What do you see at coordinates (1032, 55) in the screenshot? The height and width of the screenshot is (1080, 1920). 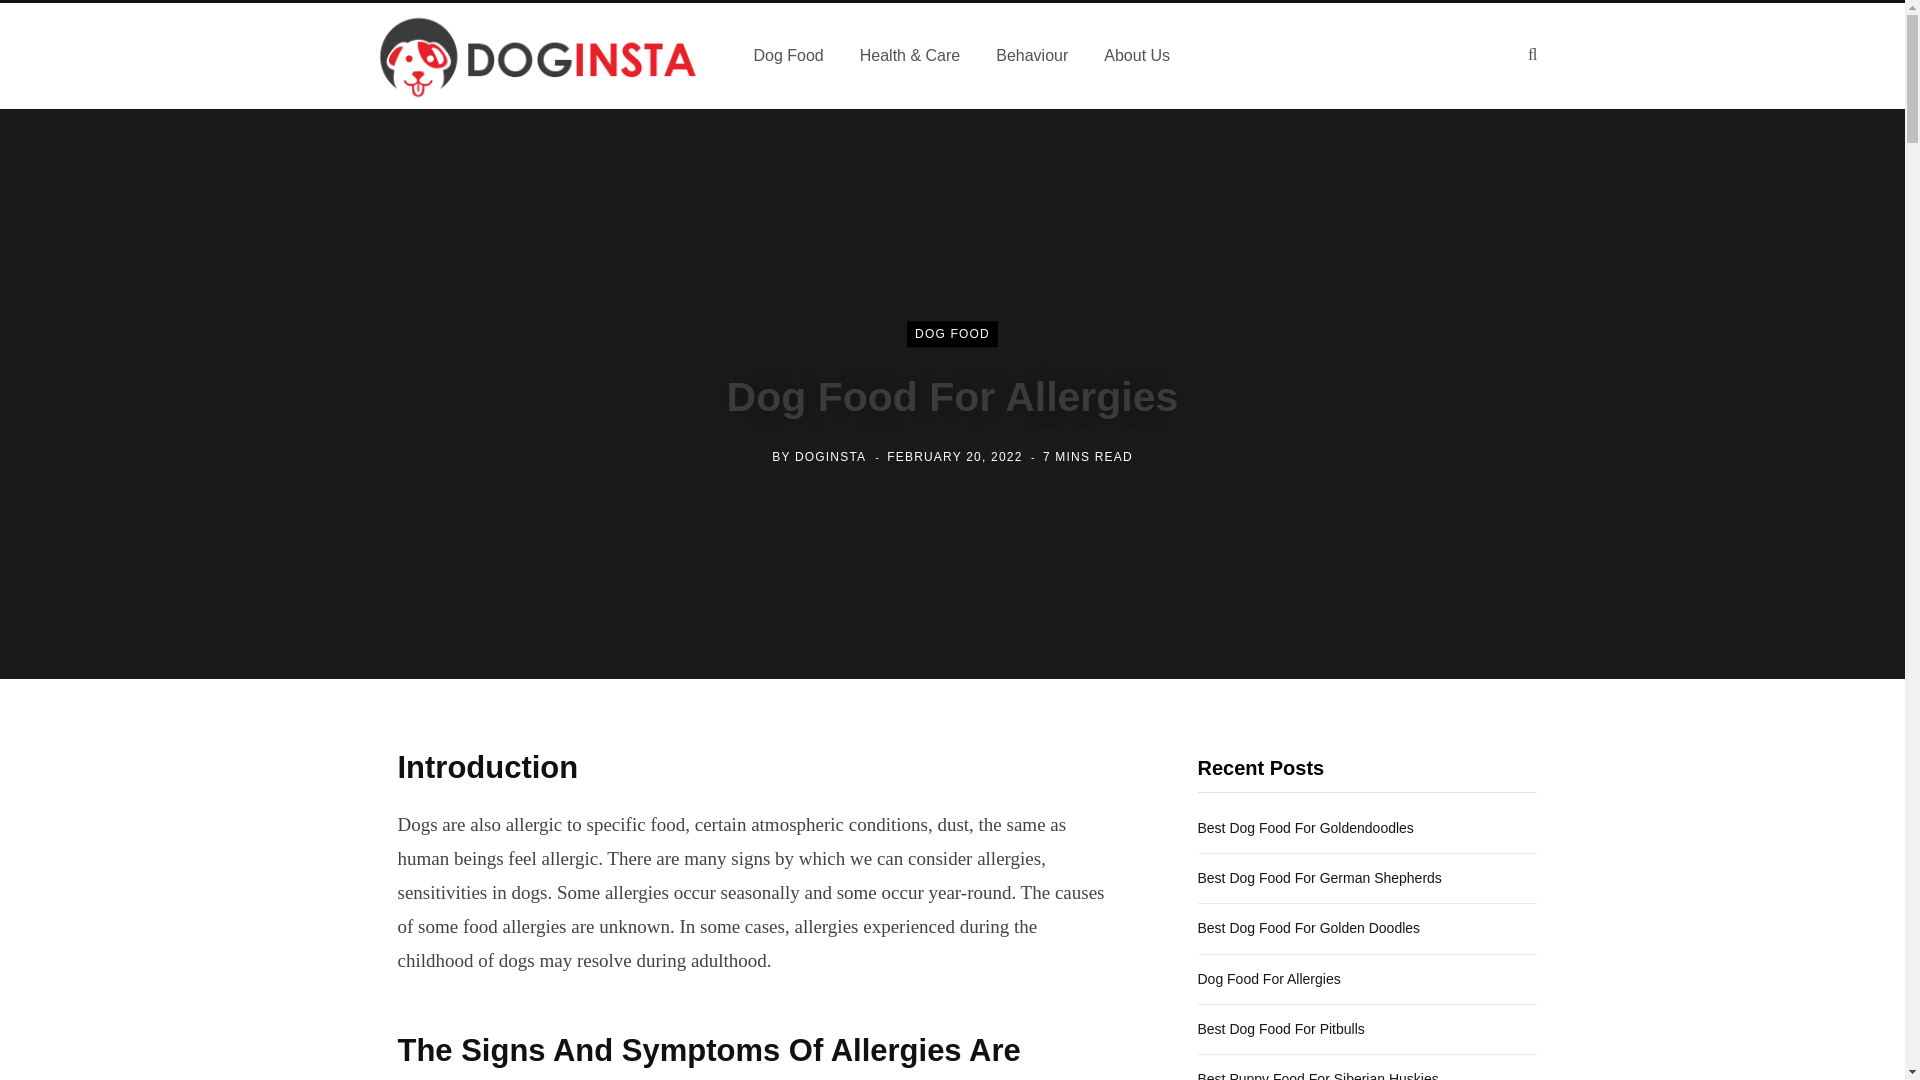 I see `Behaviour` at bounding box center [1032, 55].